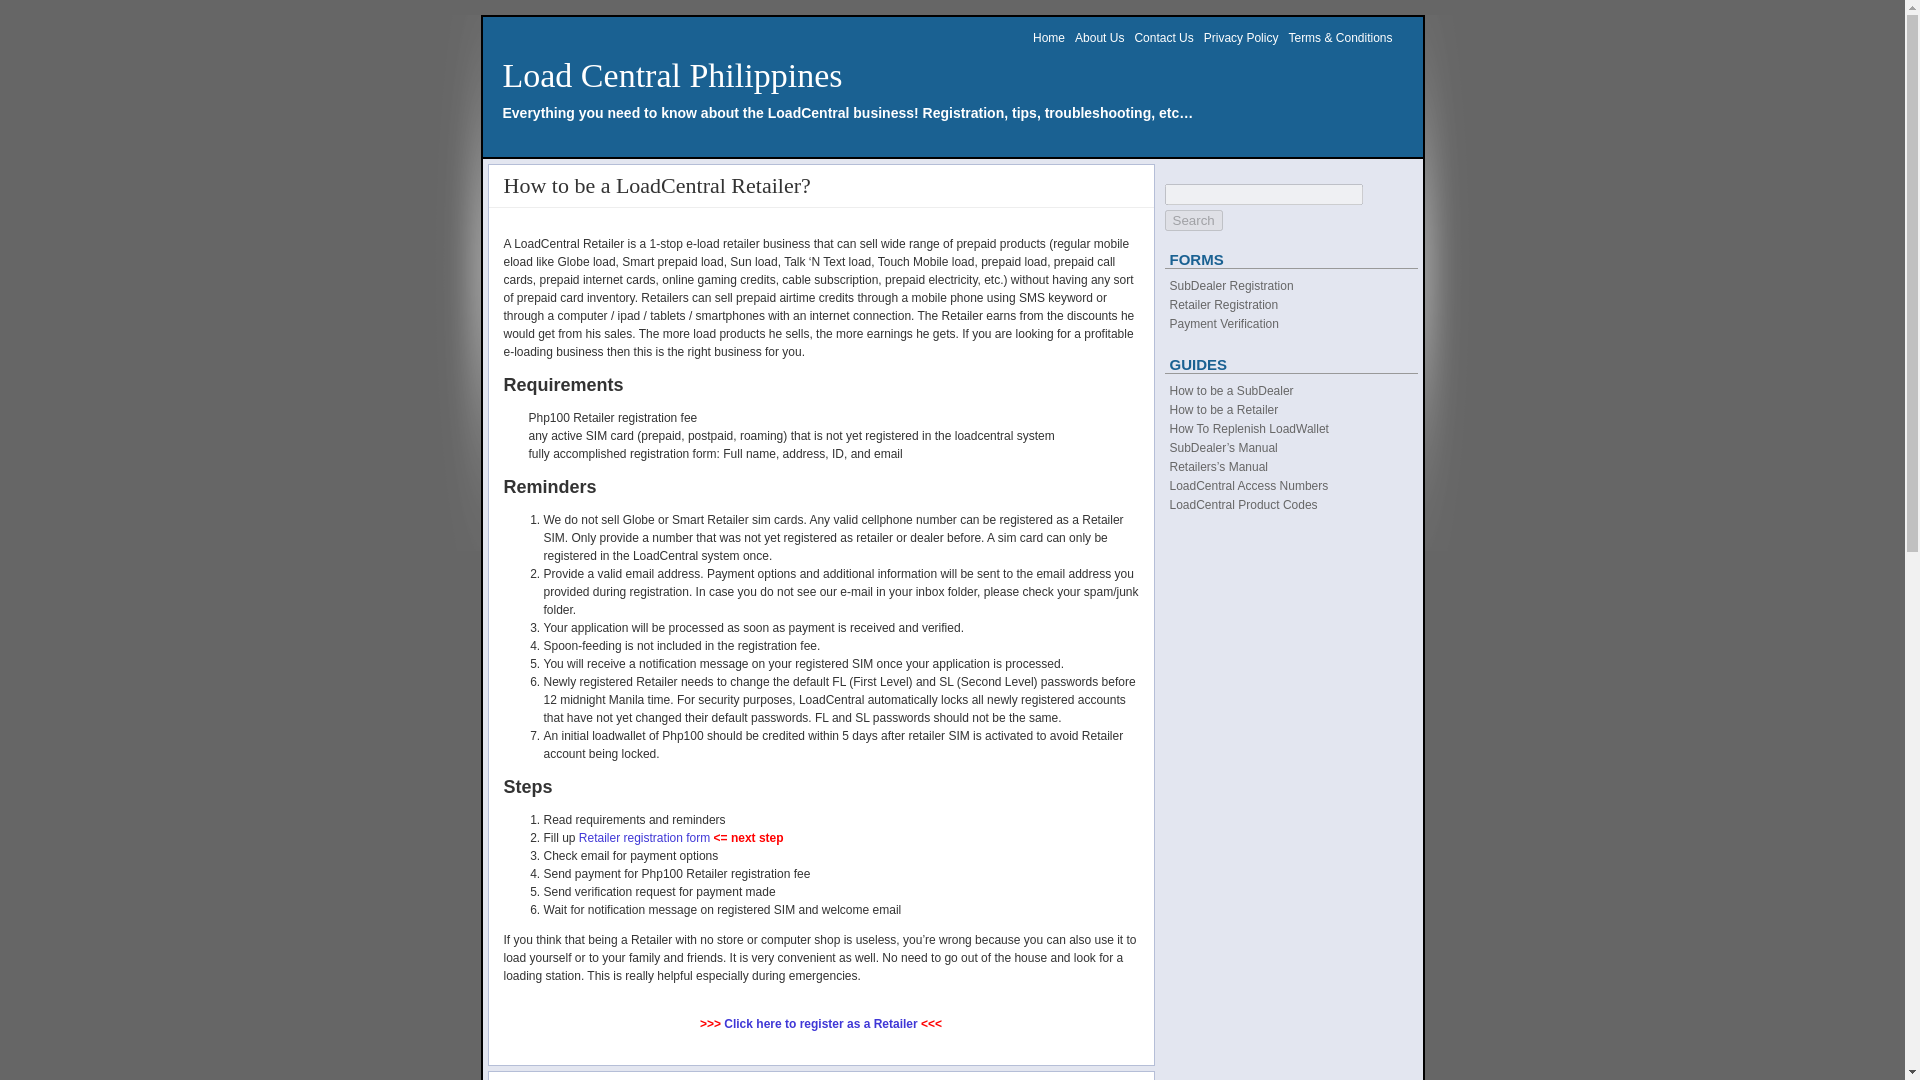 The image size is (1920, 1080). Describe the element at coordinates (820, 1024) in the screenshot. I see `LoadCentral Retailer Registration Form` at that location.